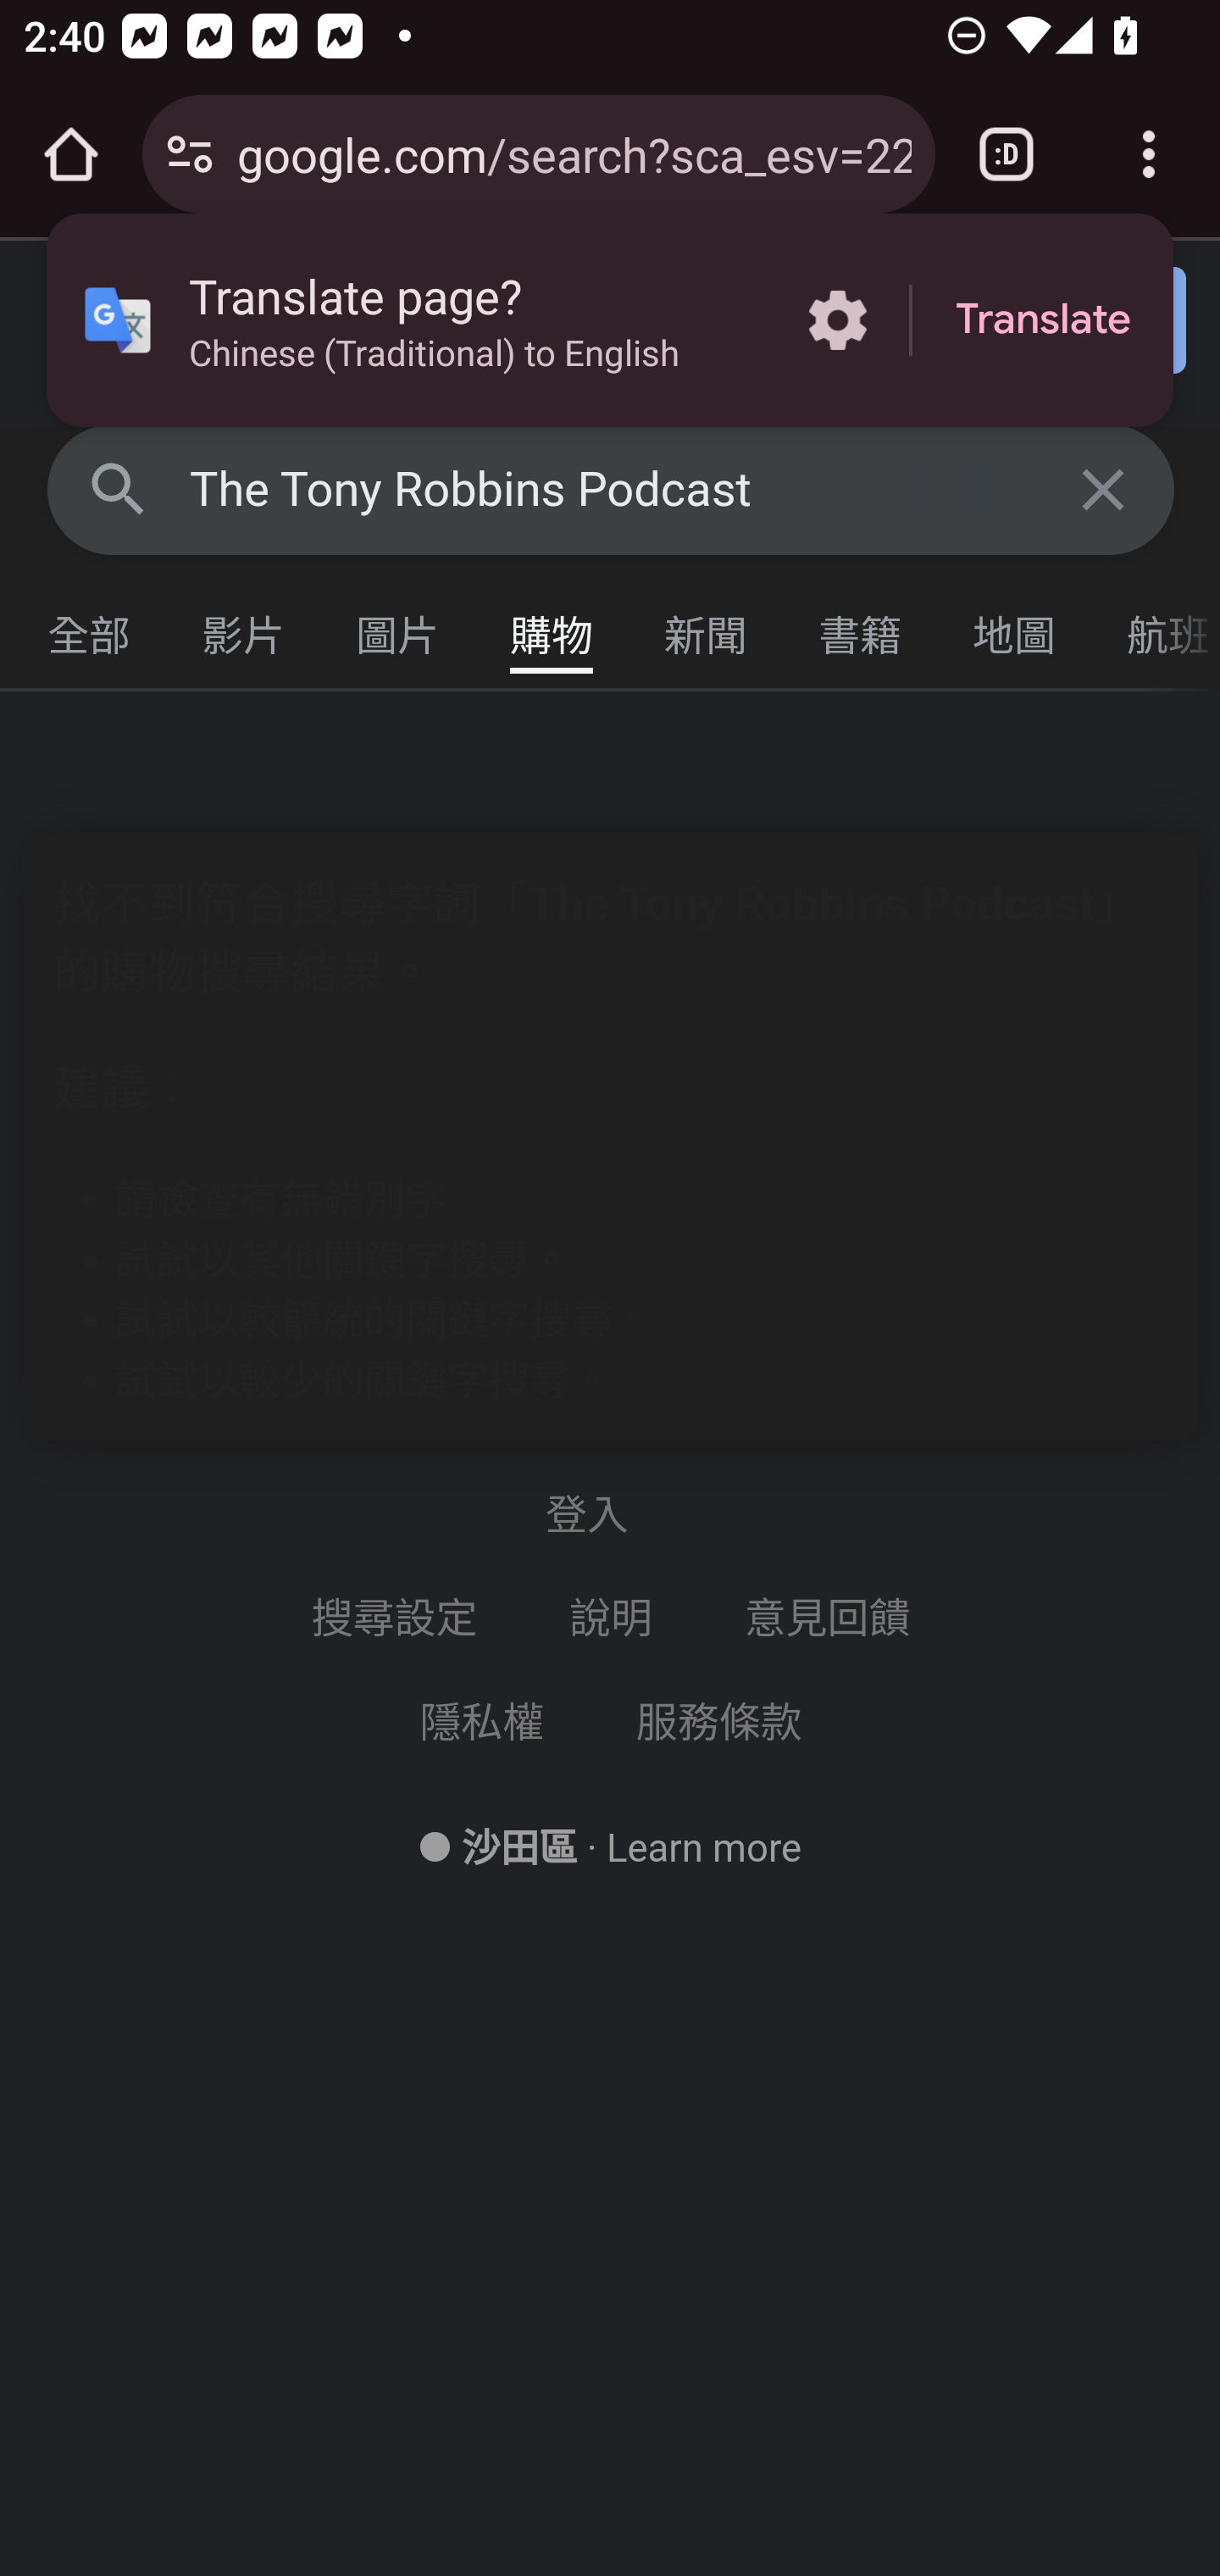 The image size is (1220, 2576). What do you see at coordinates (610, 1514) in the screenshot?
I see `登入` at bounding box center [610, 1514].